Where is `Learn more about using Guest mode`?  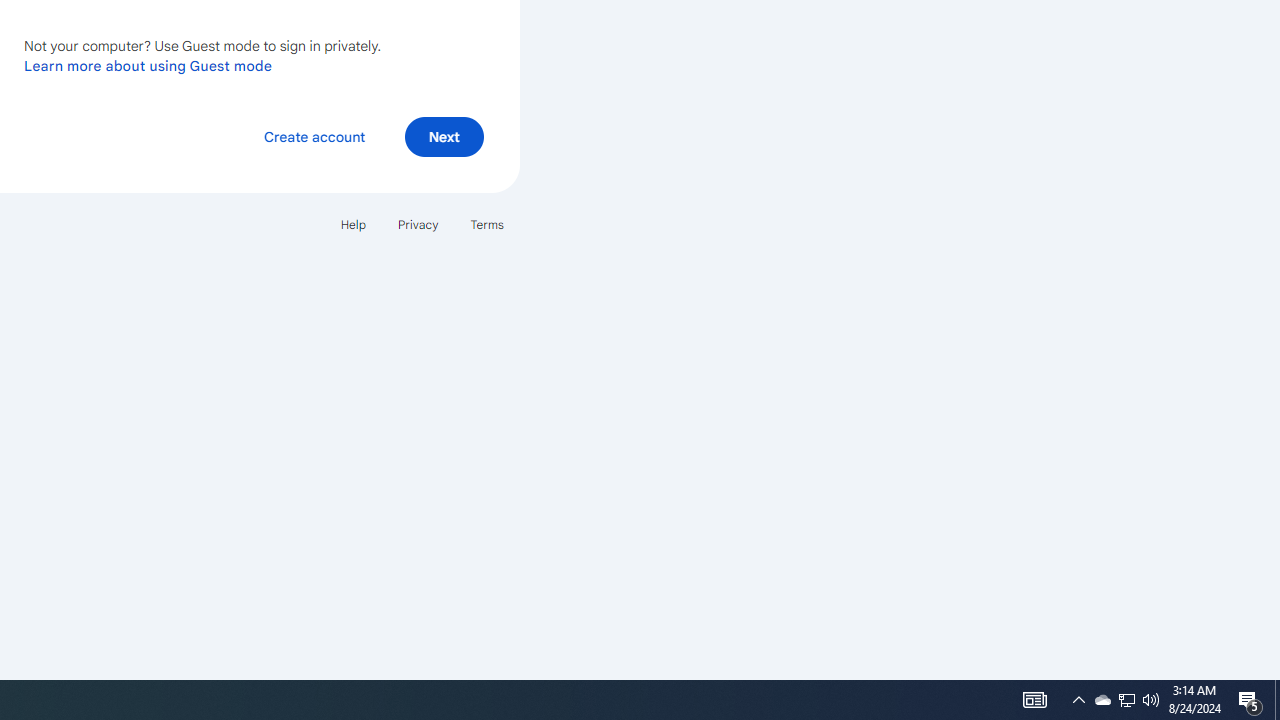 Learn more about using Guest mode is located at coordinates (148, 65).